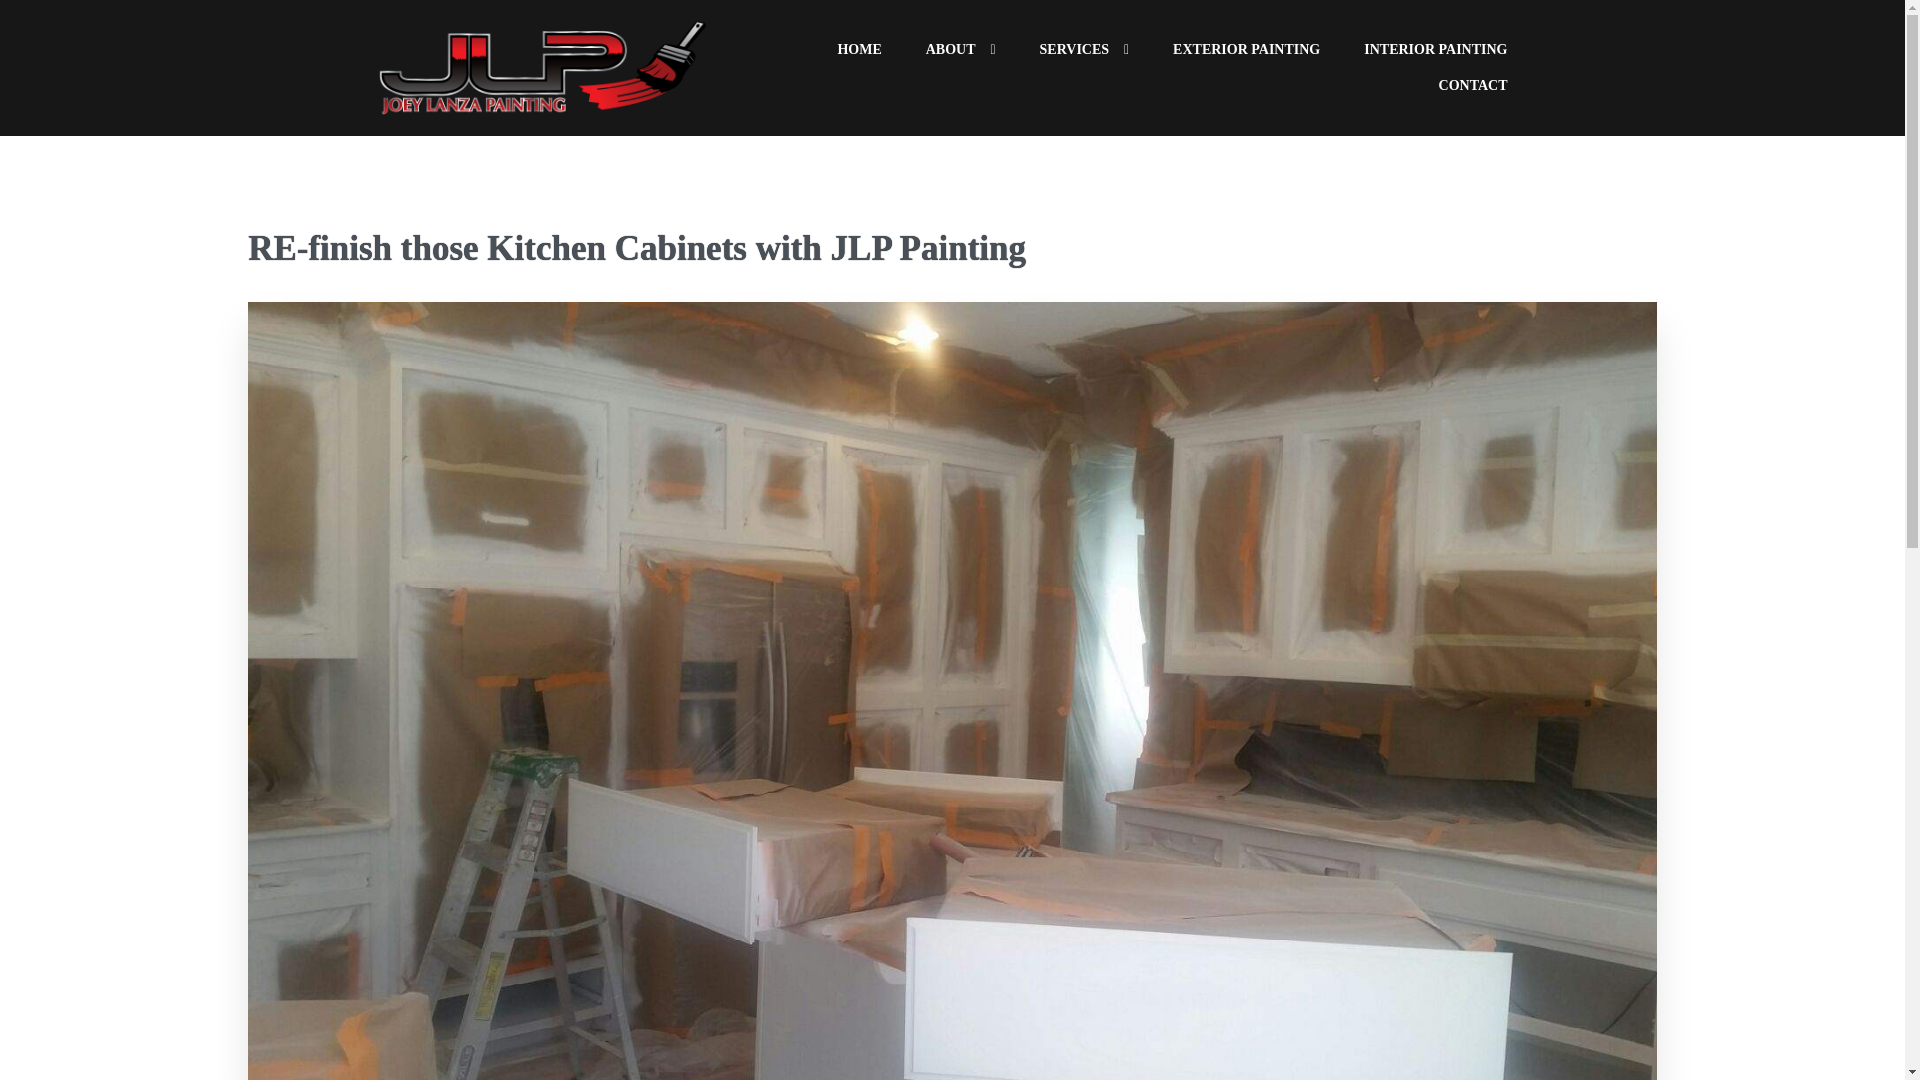 This screenshot has height=1080, width=1920. Describe the element at coordinates (543, 68) in the screenshot. I see `logo` at that location.